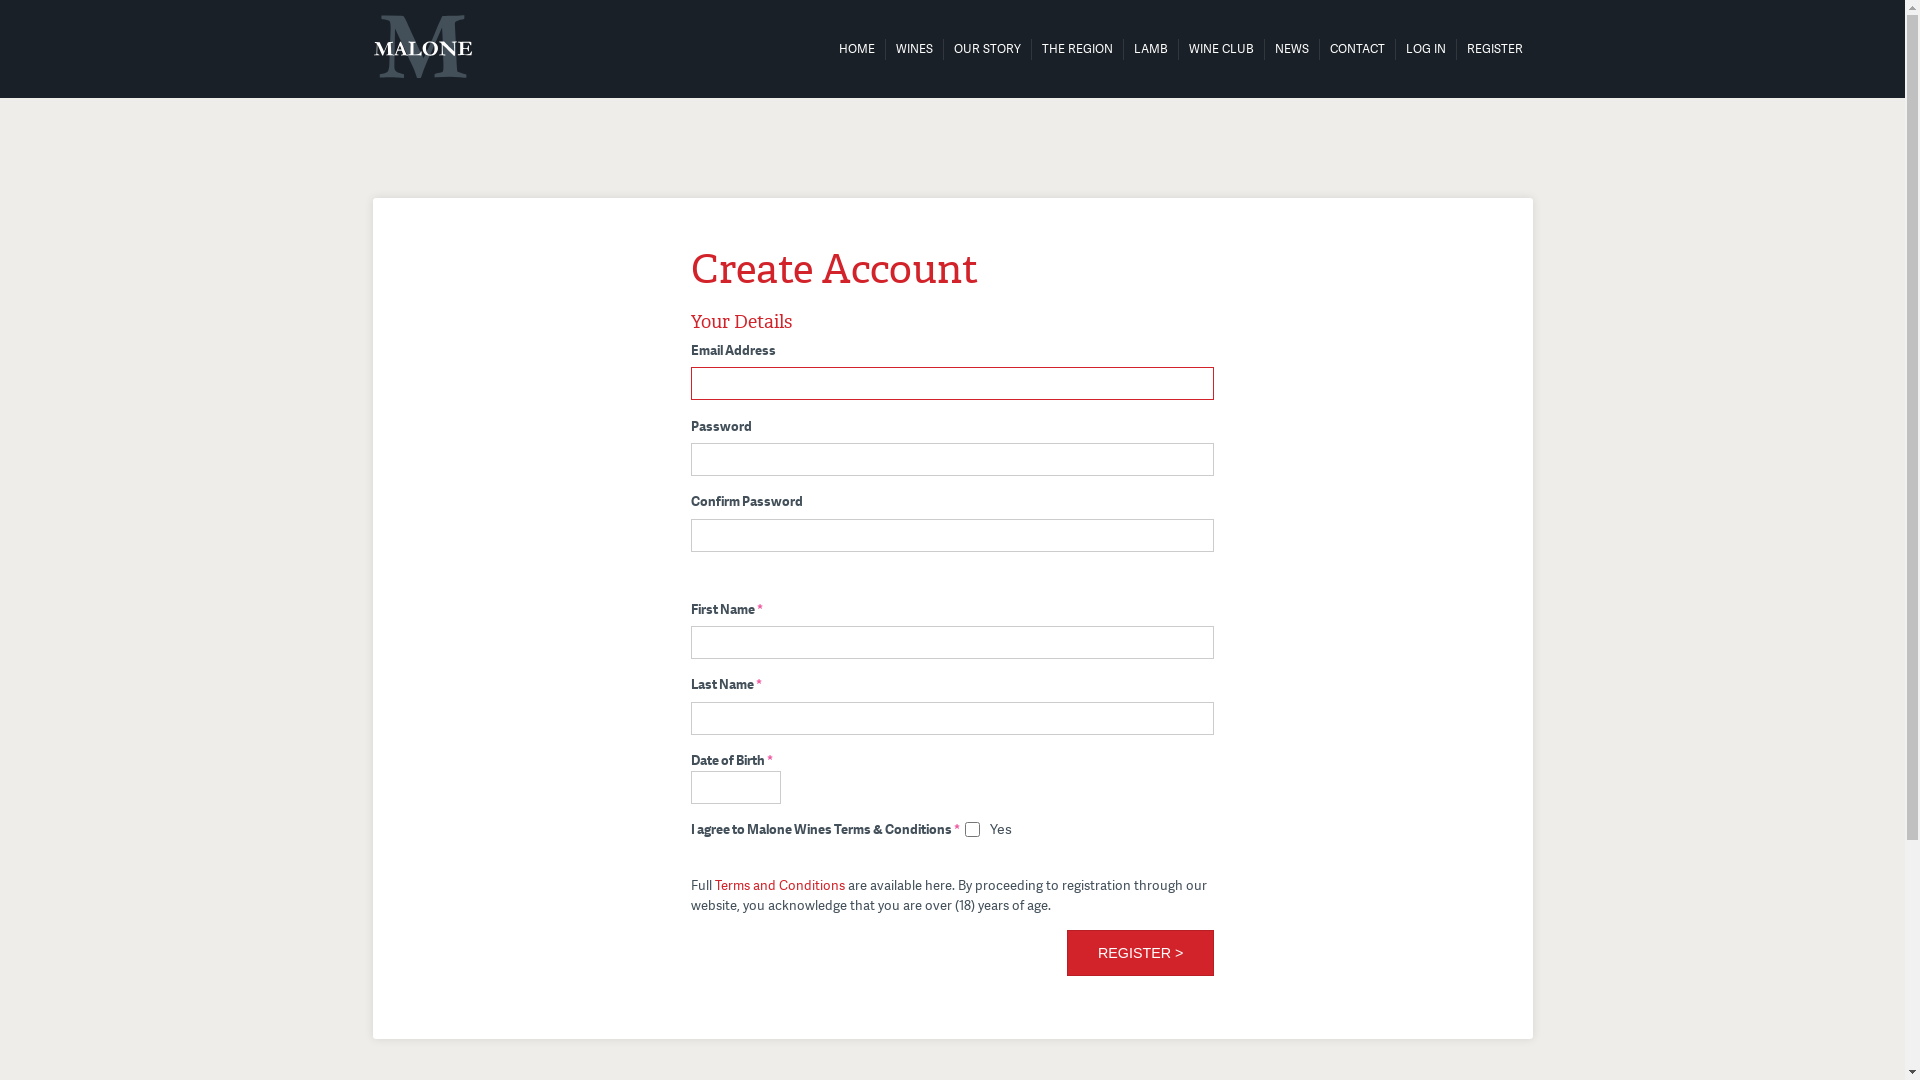 The width and height of the screenshot is (1920, 1080). Describe the element at coordinates (1494, 49) in the screenshot. I see `REGISTER` at that location.